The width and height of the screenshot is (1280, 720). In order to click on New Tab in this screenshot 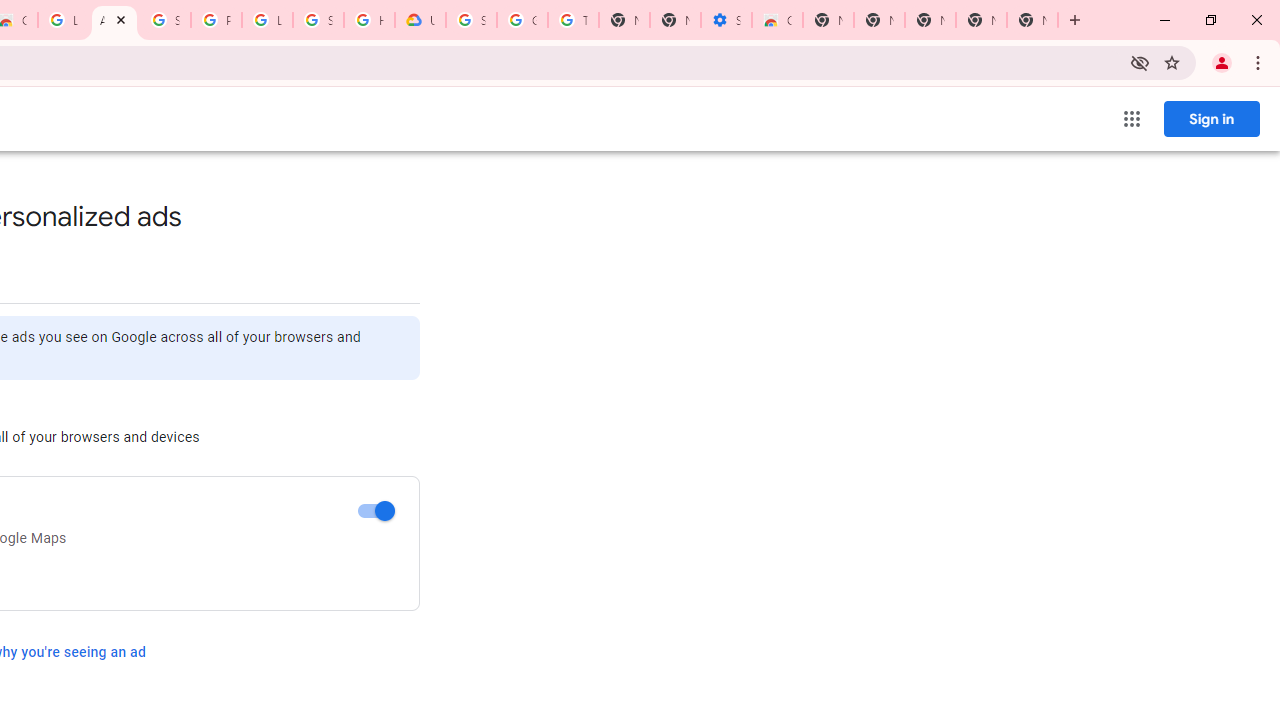, I will do `click(828, 20)`.